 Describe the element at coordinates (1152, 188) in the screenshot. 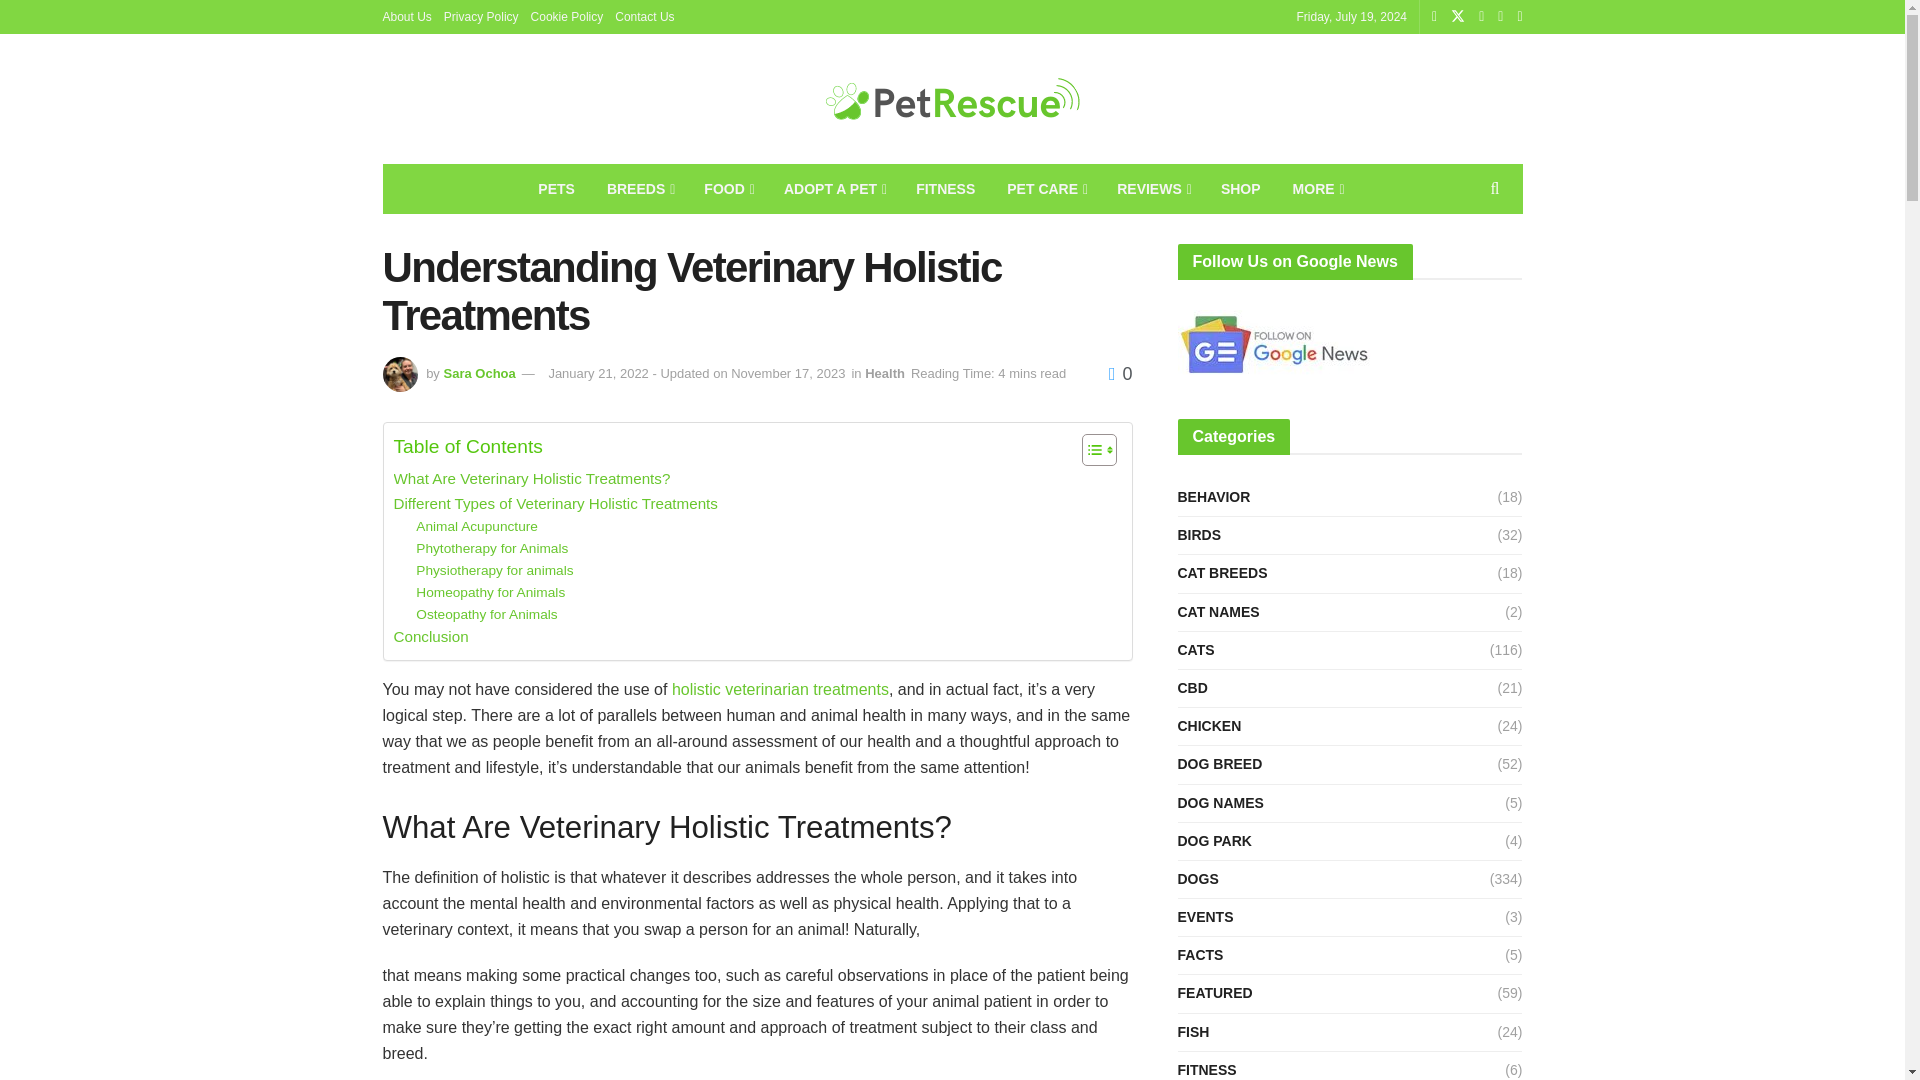

I see `REVIEWS` at that location.